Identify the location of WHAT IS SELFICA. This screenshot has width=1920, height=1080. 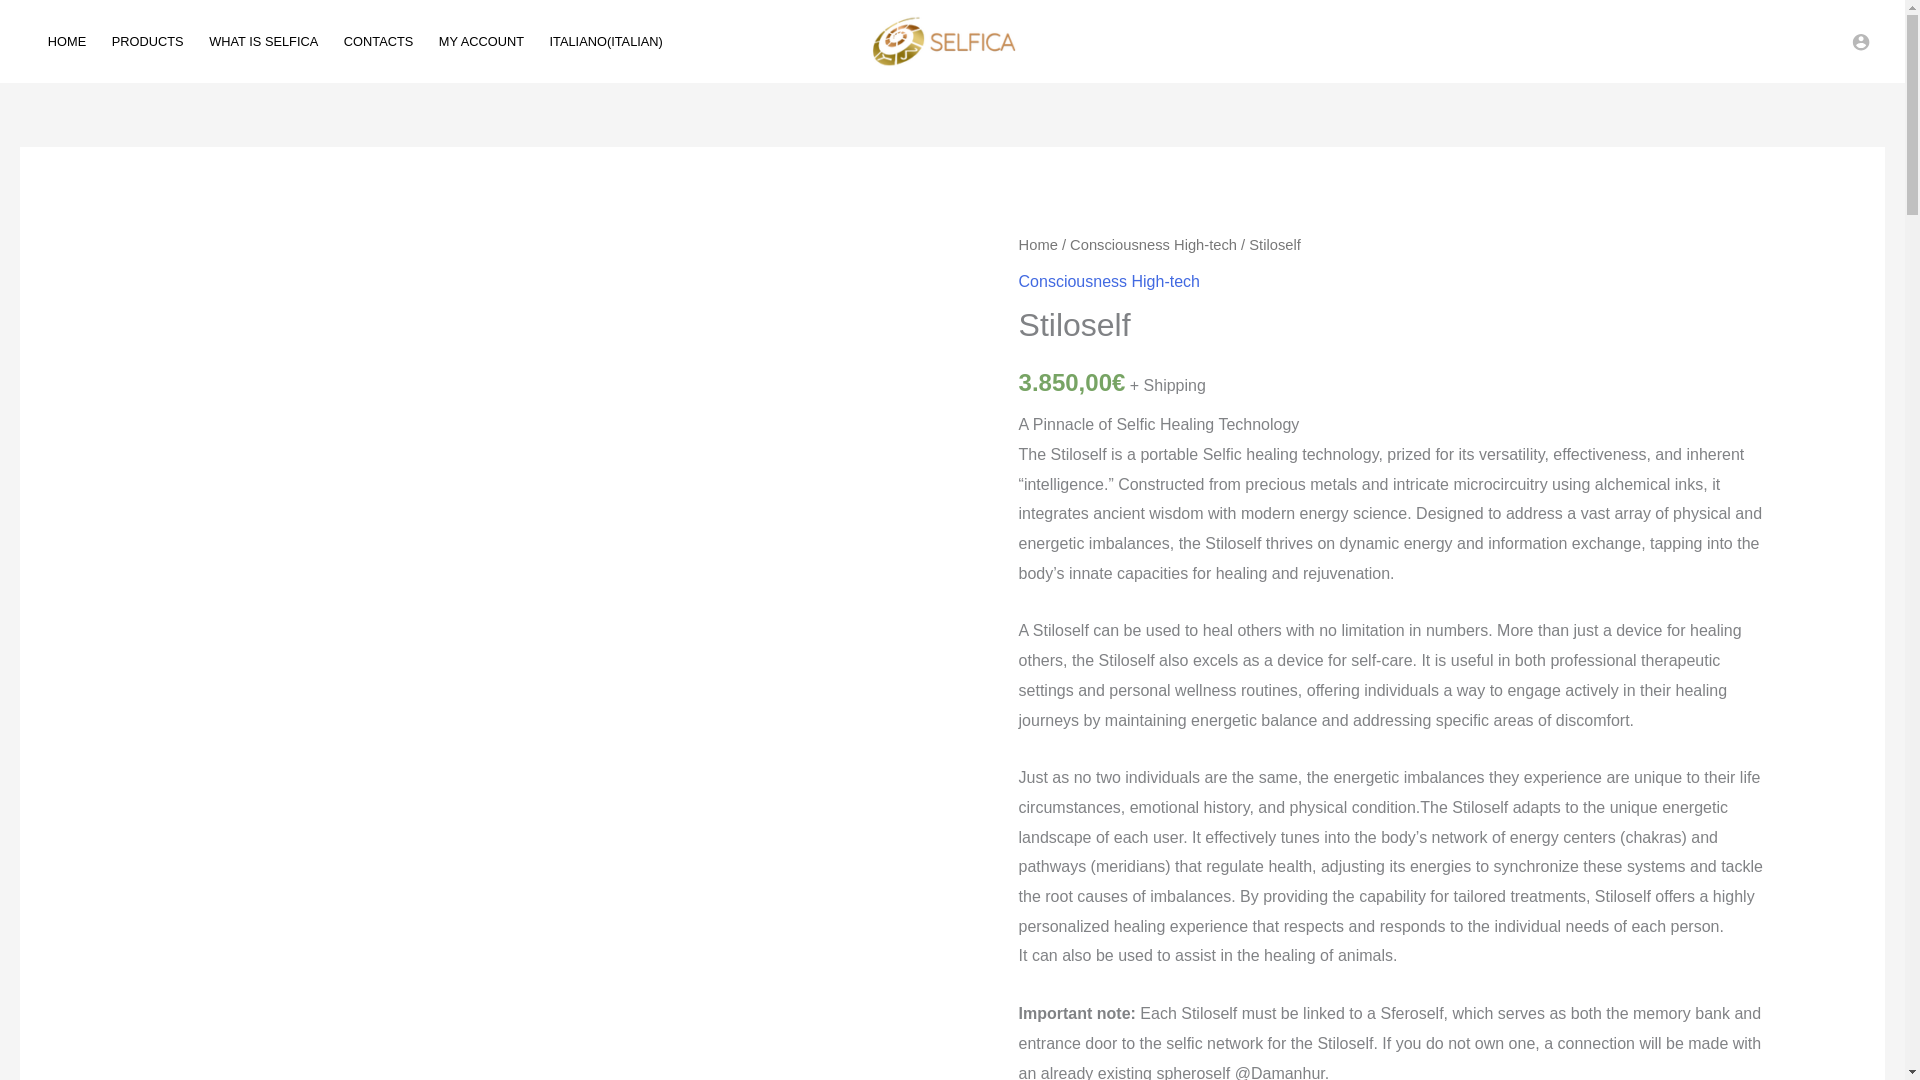
(262, 40).